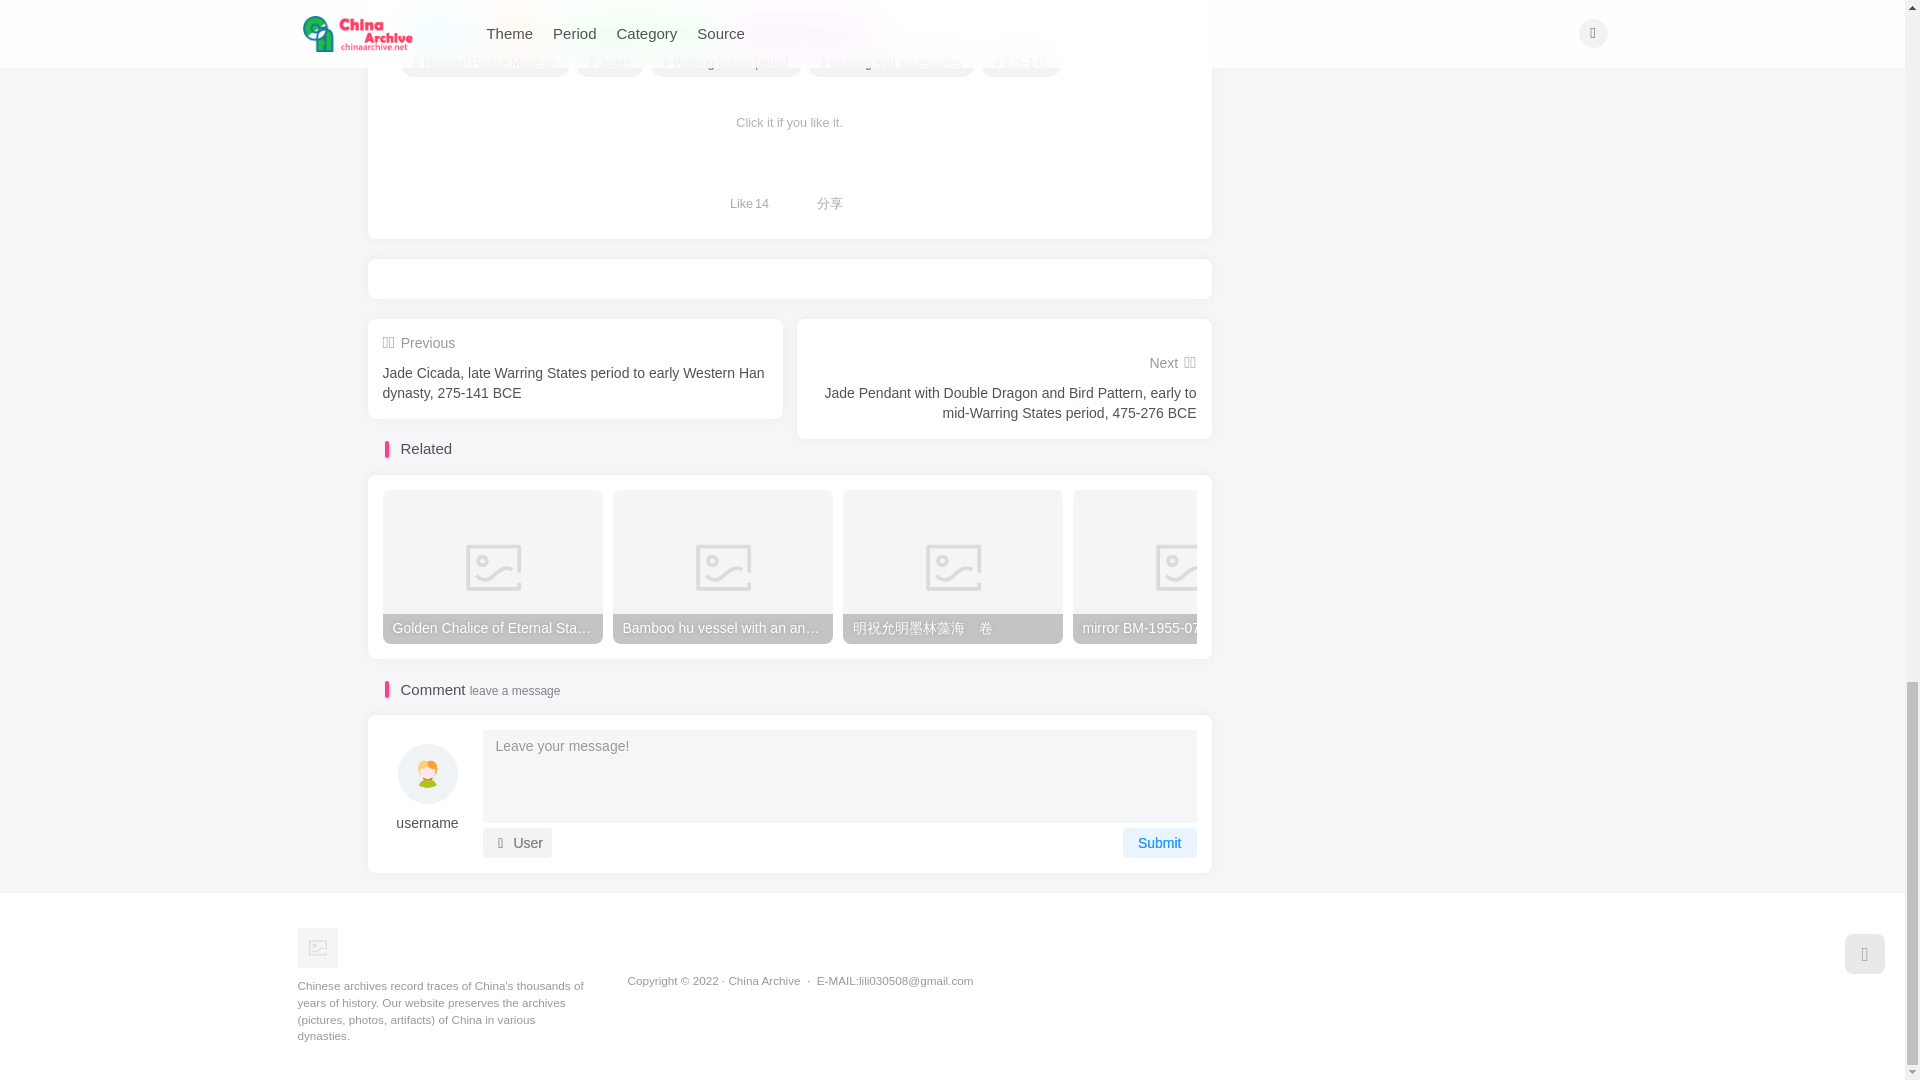 The height and width of the screenshot is (1080, 1920). Describe the element at coordinates (317, 946) in the screenshot. I see `China Archive` at that location.